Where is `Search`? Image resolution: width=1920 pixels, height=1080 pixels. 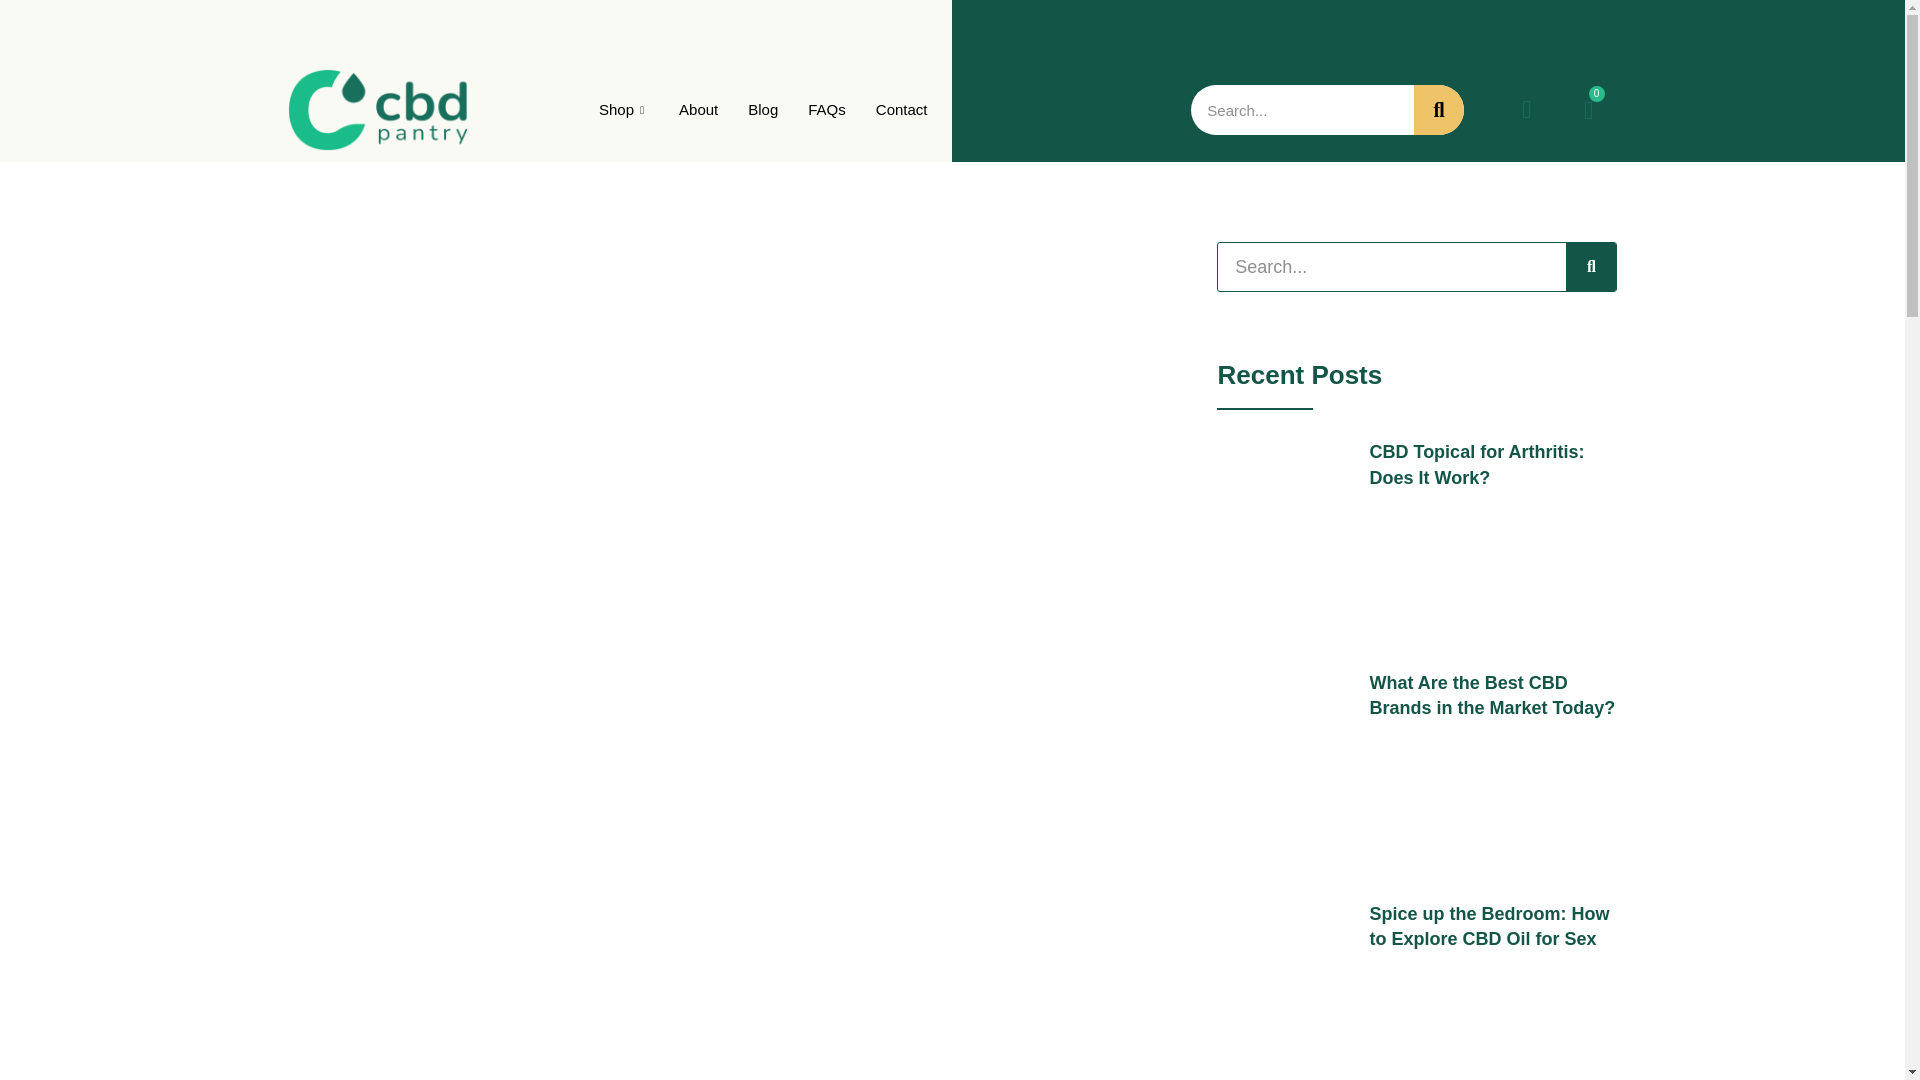
Search is located at coordinates (1392, 266).